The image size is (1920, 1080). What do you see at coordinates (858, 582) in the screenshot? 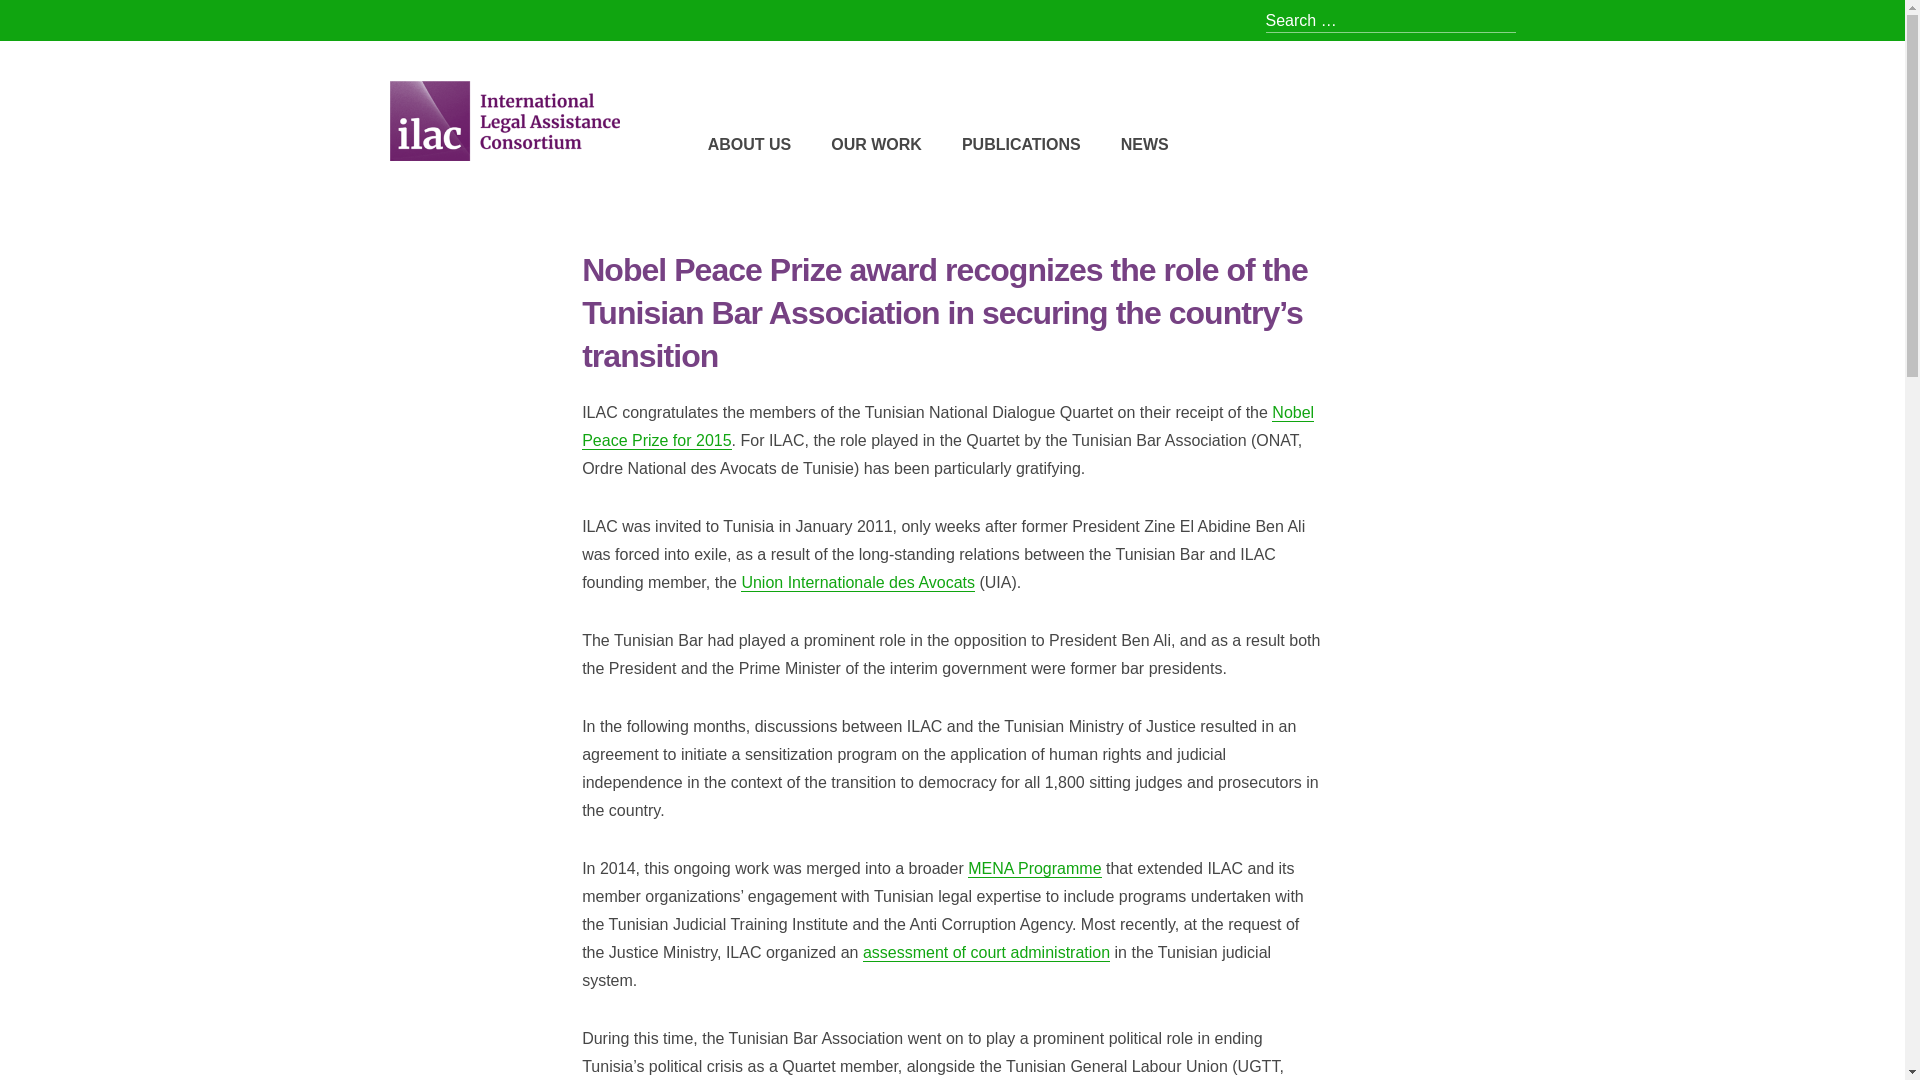
I see `Union Internationale des Avocats` at bounding box center [858, 582].